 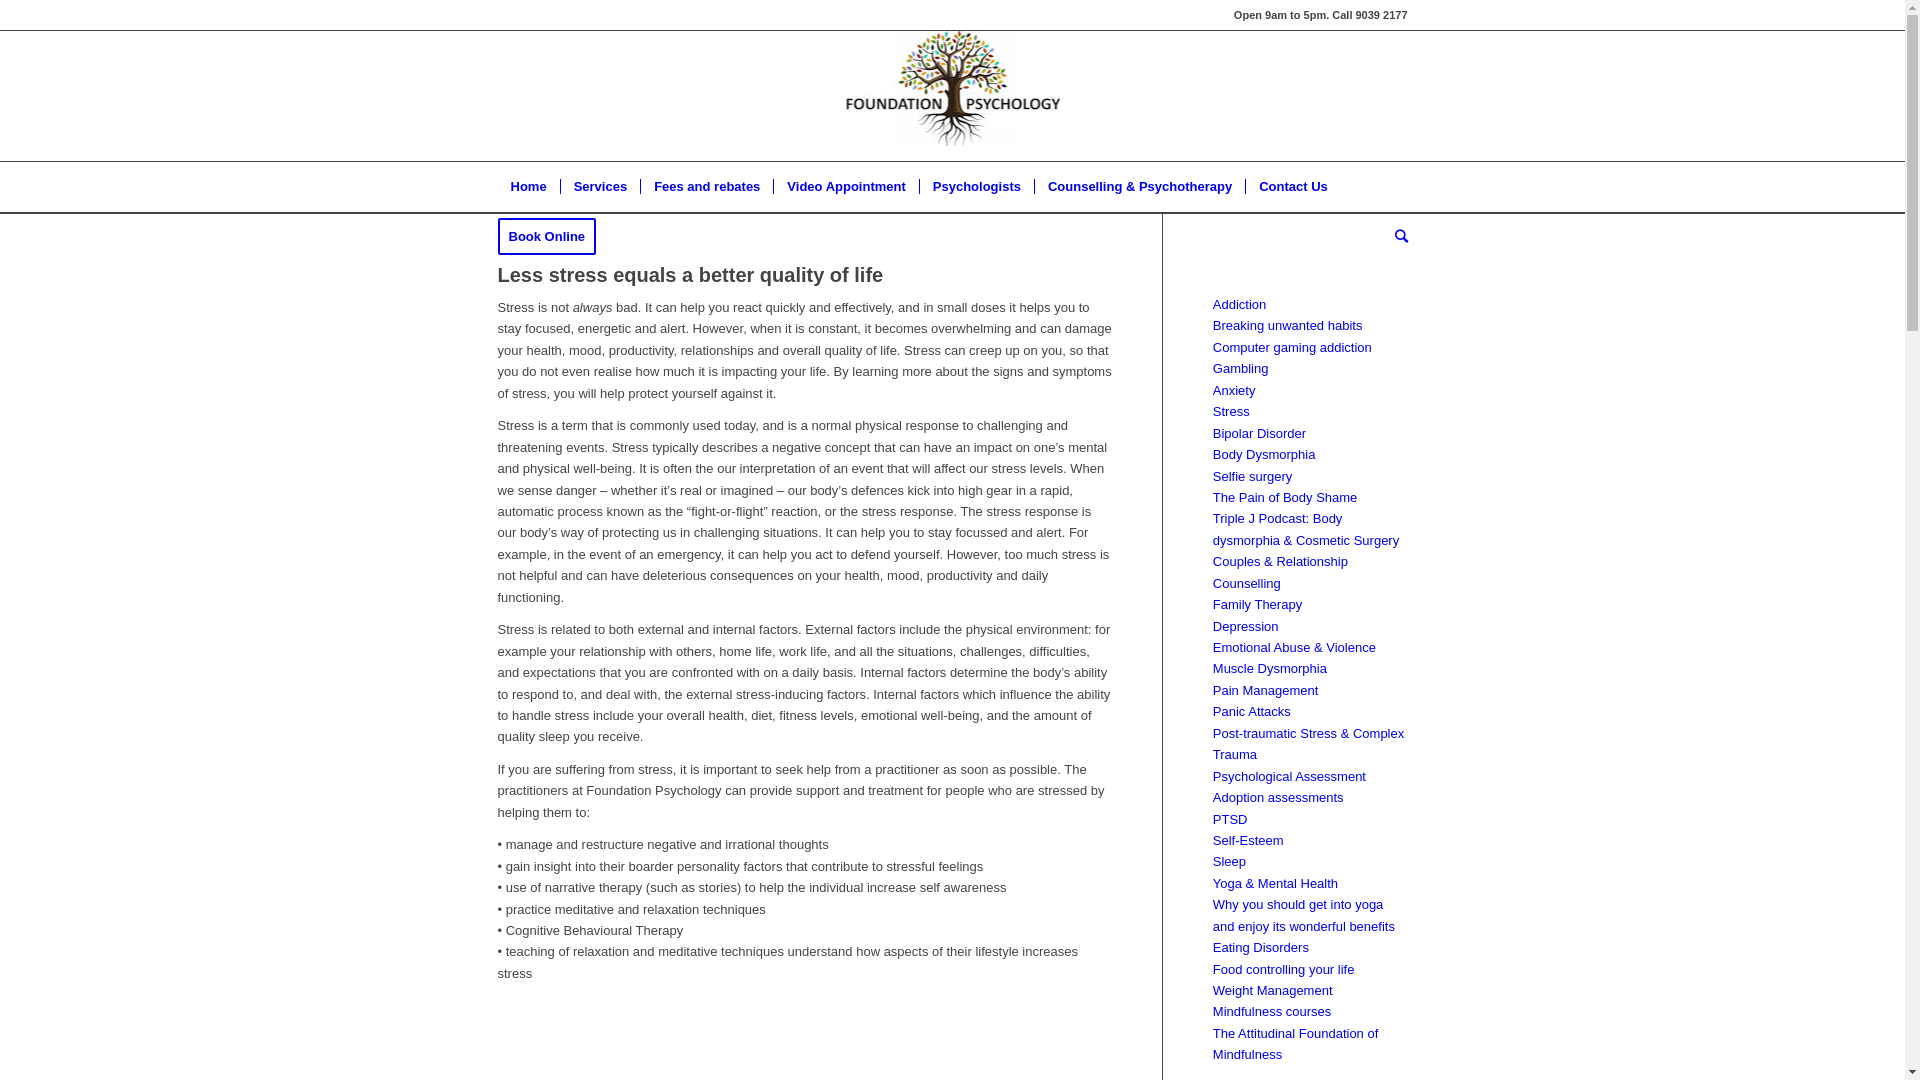 What do you see at coordinates (1248, 840) in the screenshot?
I see `Self-Esteem` at bounding box center [1248, 840].